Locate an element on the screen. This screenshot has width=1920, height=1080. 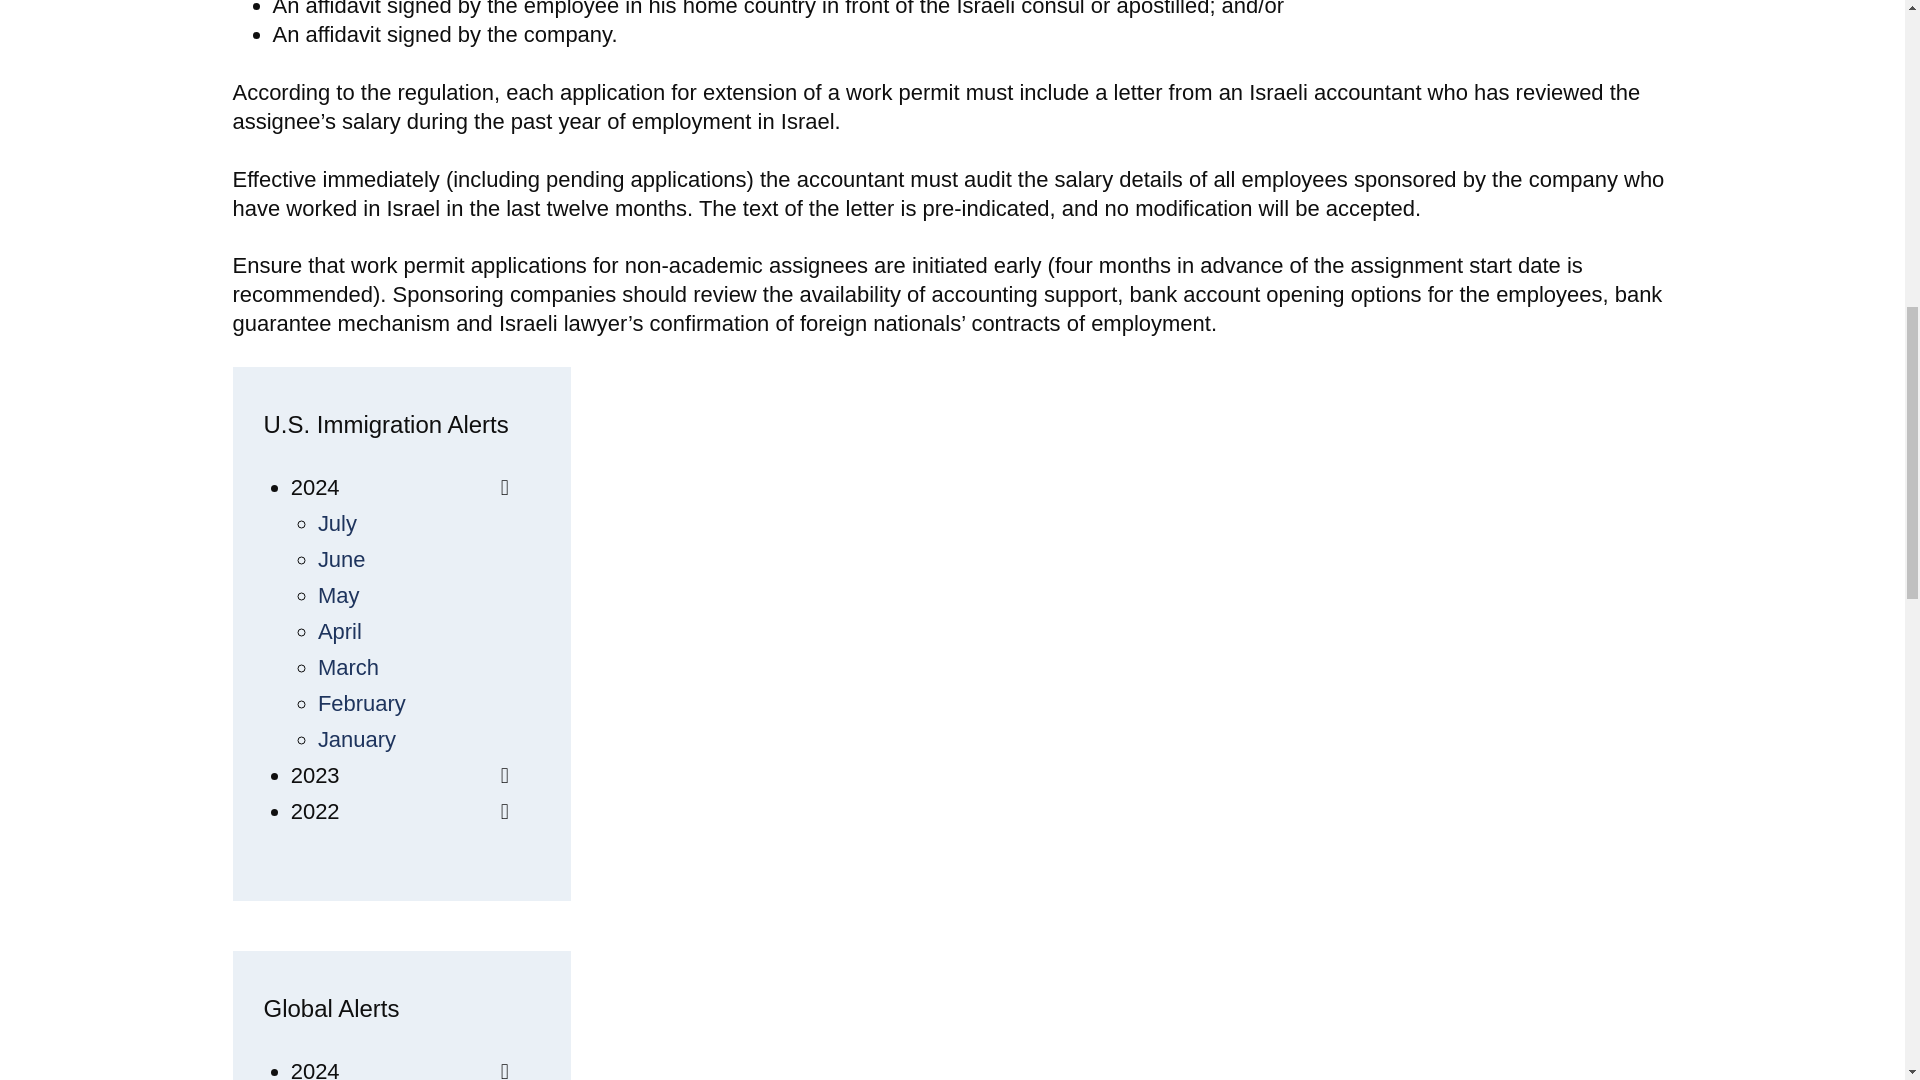
January is located at coordinates (356, 738).